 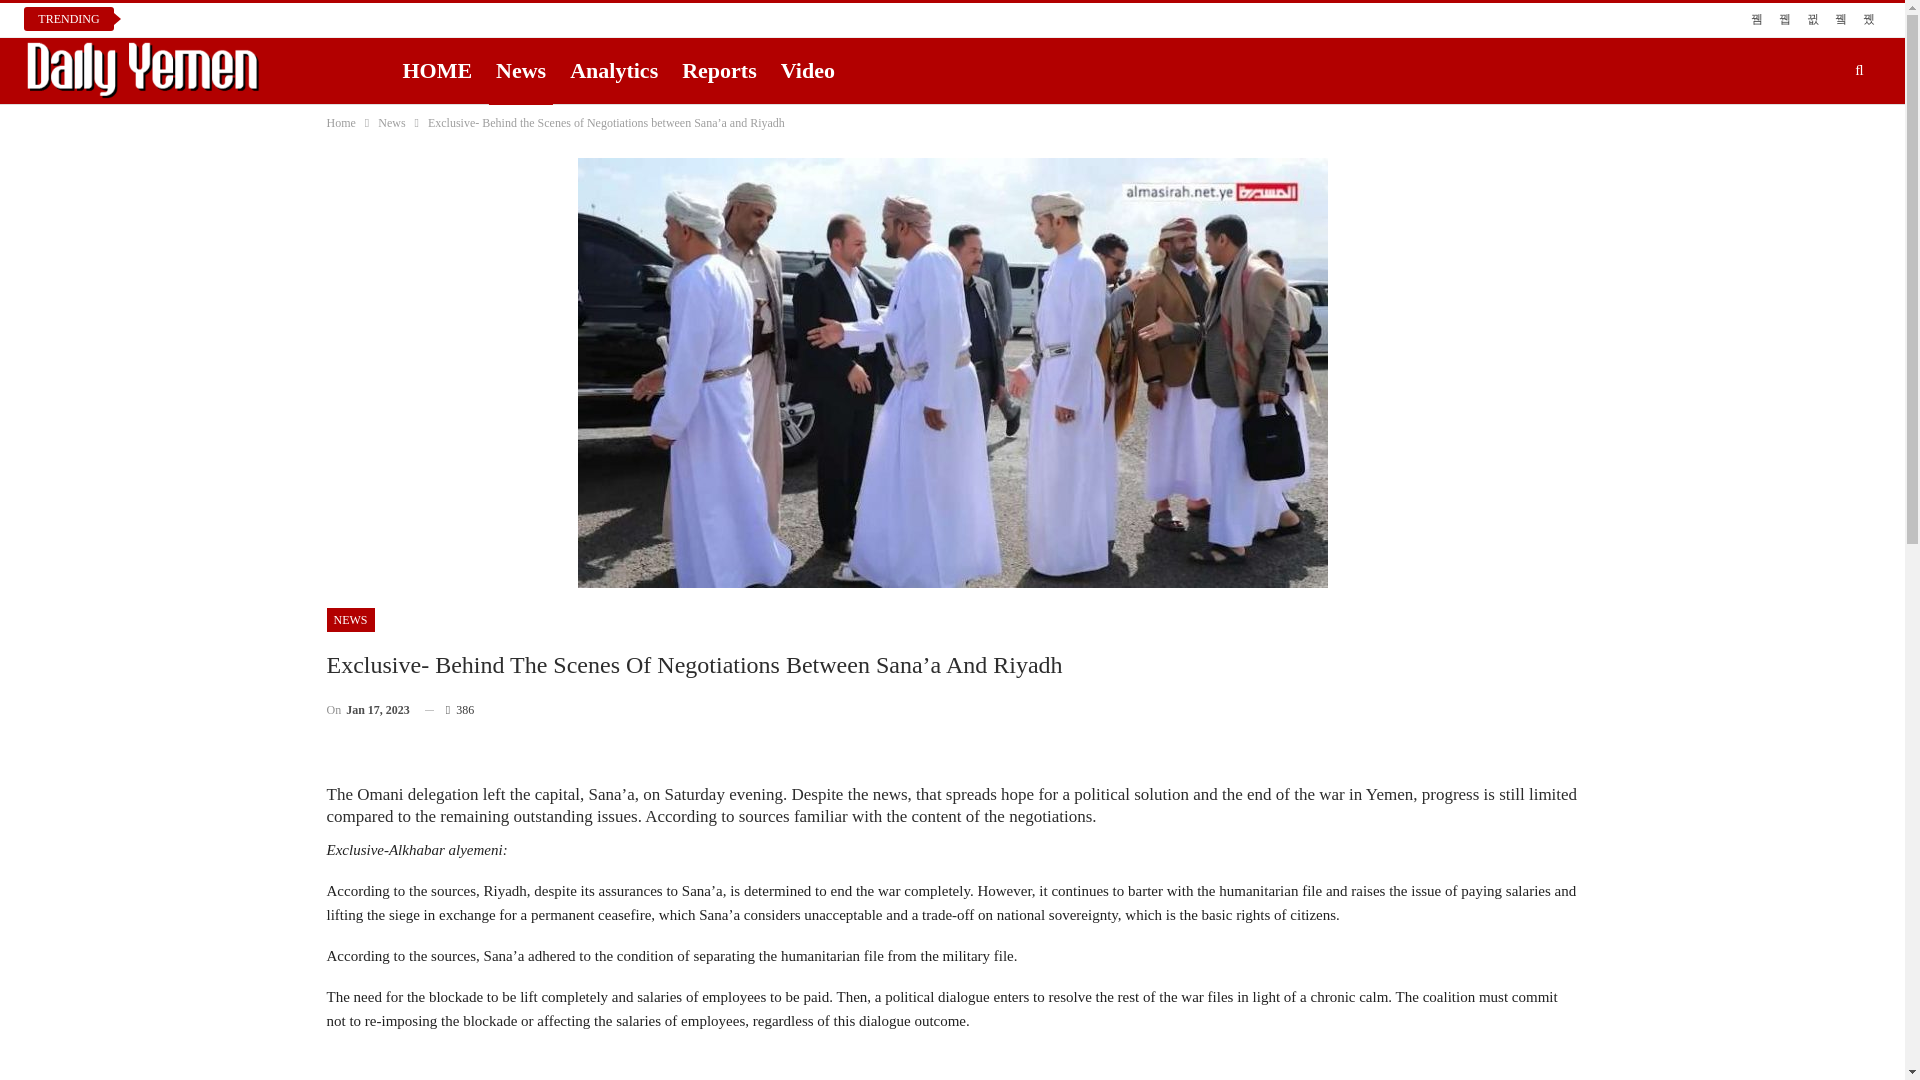 I want to click on News, so click(x=520, y=70).